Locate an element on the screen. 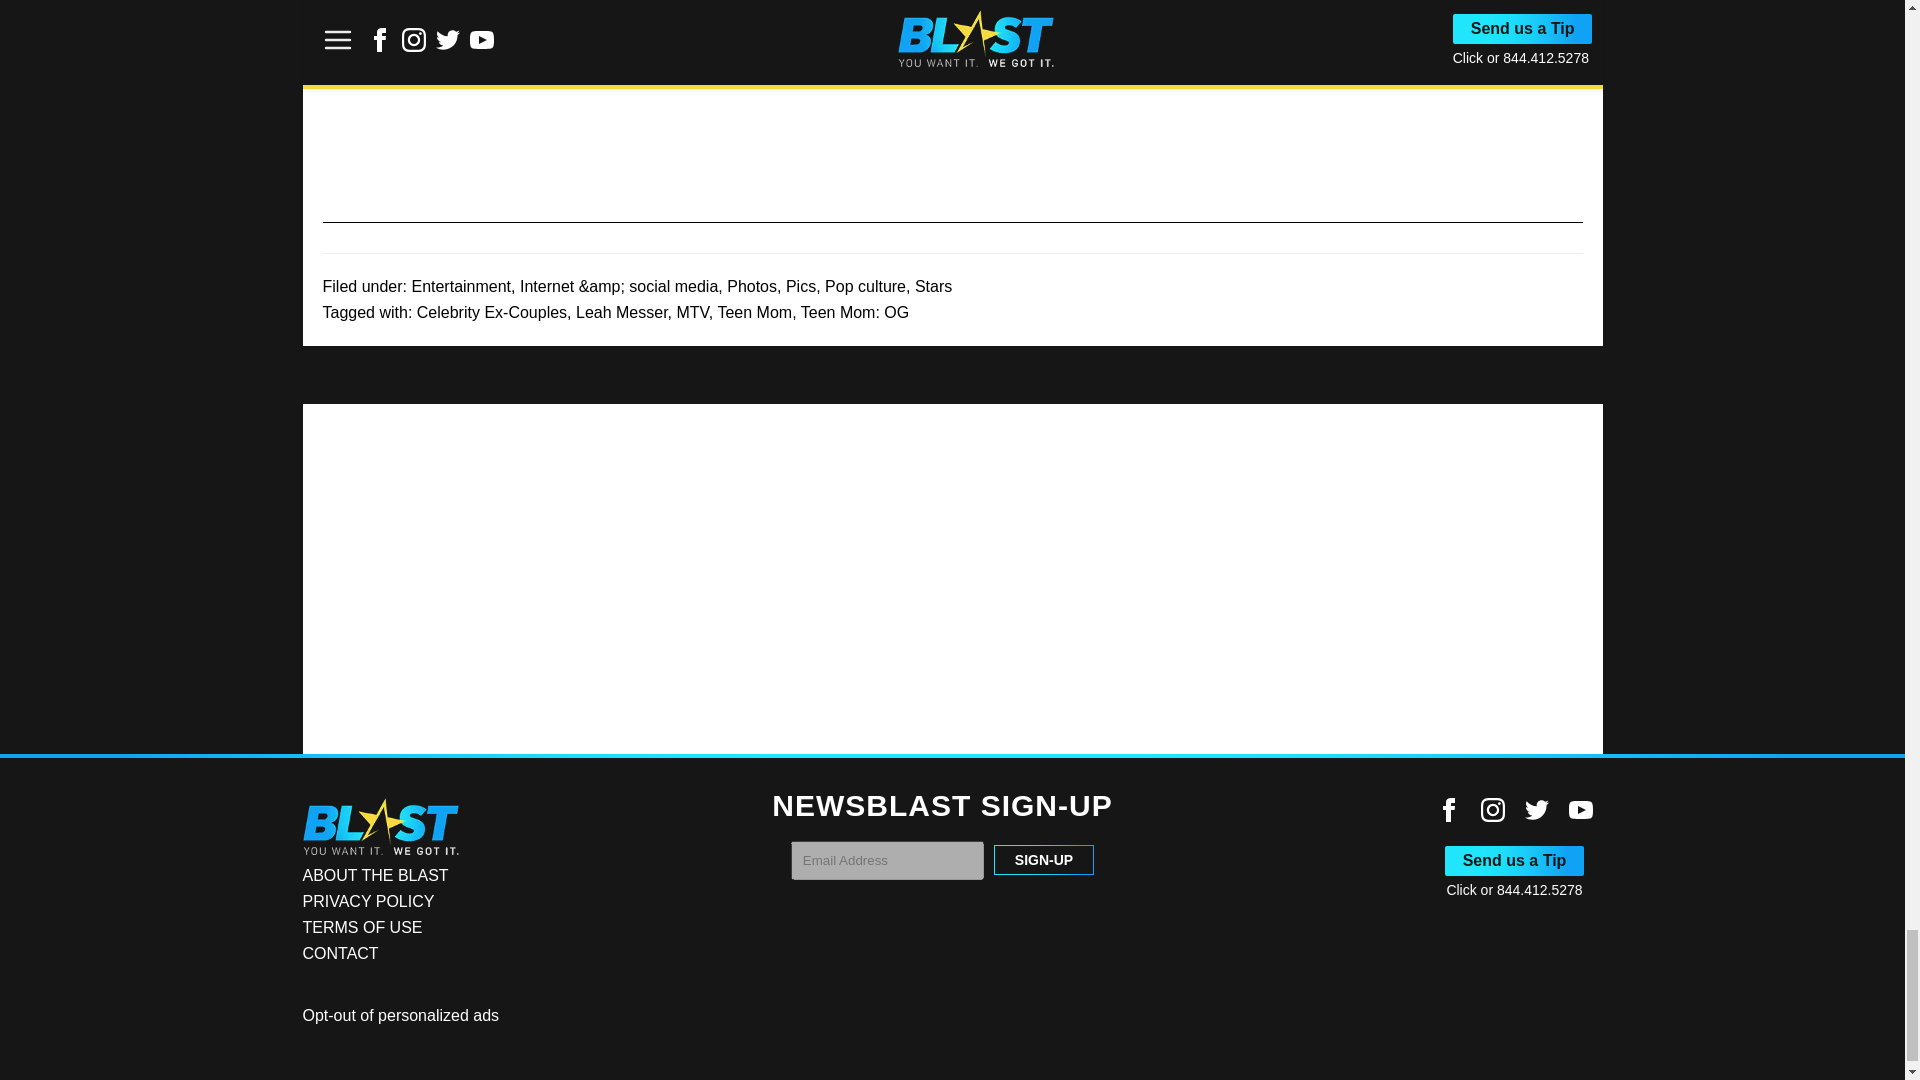 This screenshot has height=1080, width=1920. Celebrity Ex-Couples is located at coordinates (491, 312).